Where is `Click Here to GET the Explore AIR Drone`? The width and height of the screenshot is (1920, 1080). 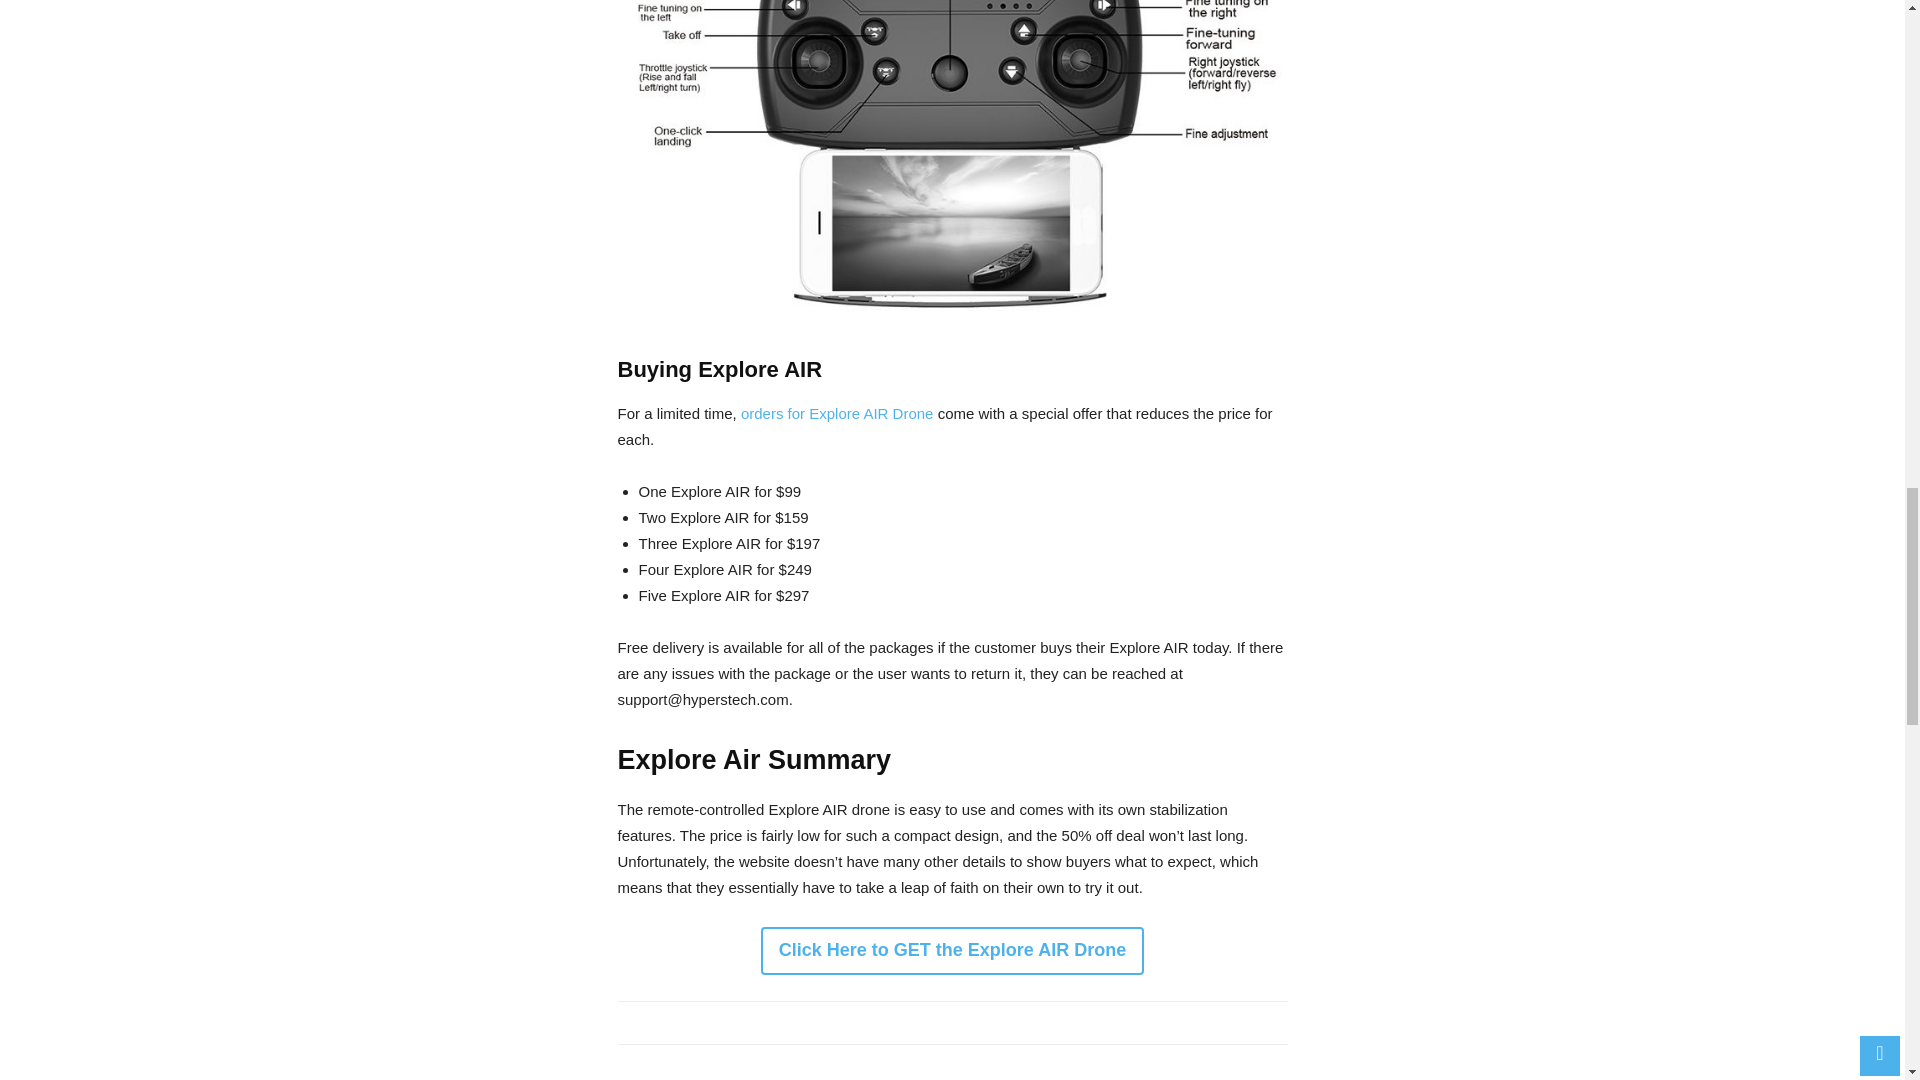
Click Here to GET the Explore AIR Drone is located at coordinates (952, 950).